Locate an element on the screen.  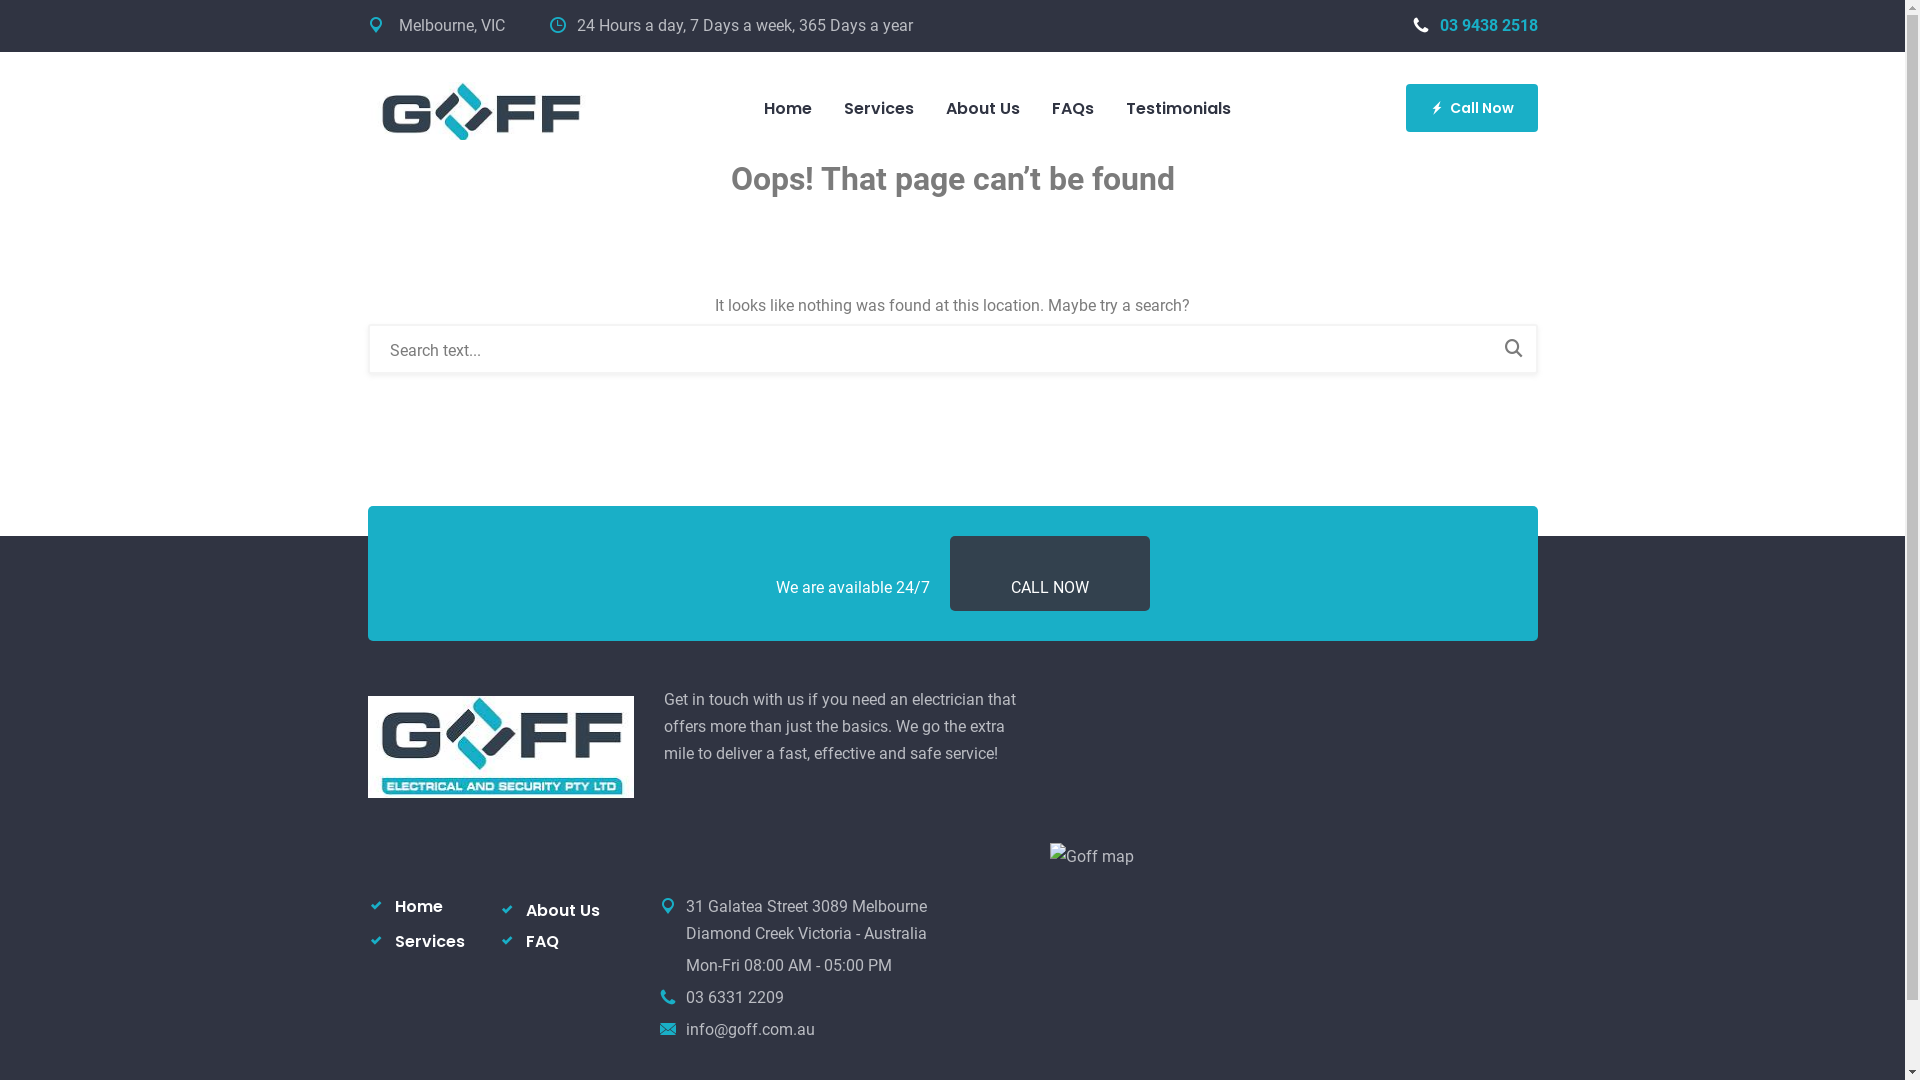
CALL NOW is located at coordinates (1048, 588).